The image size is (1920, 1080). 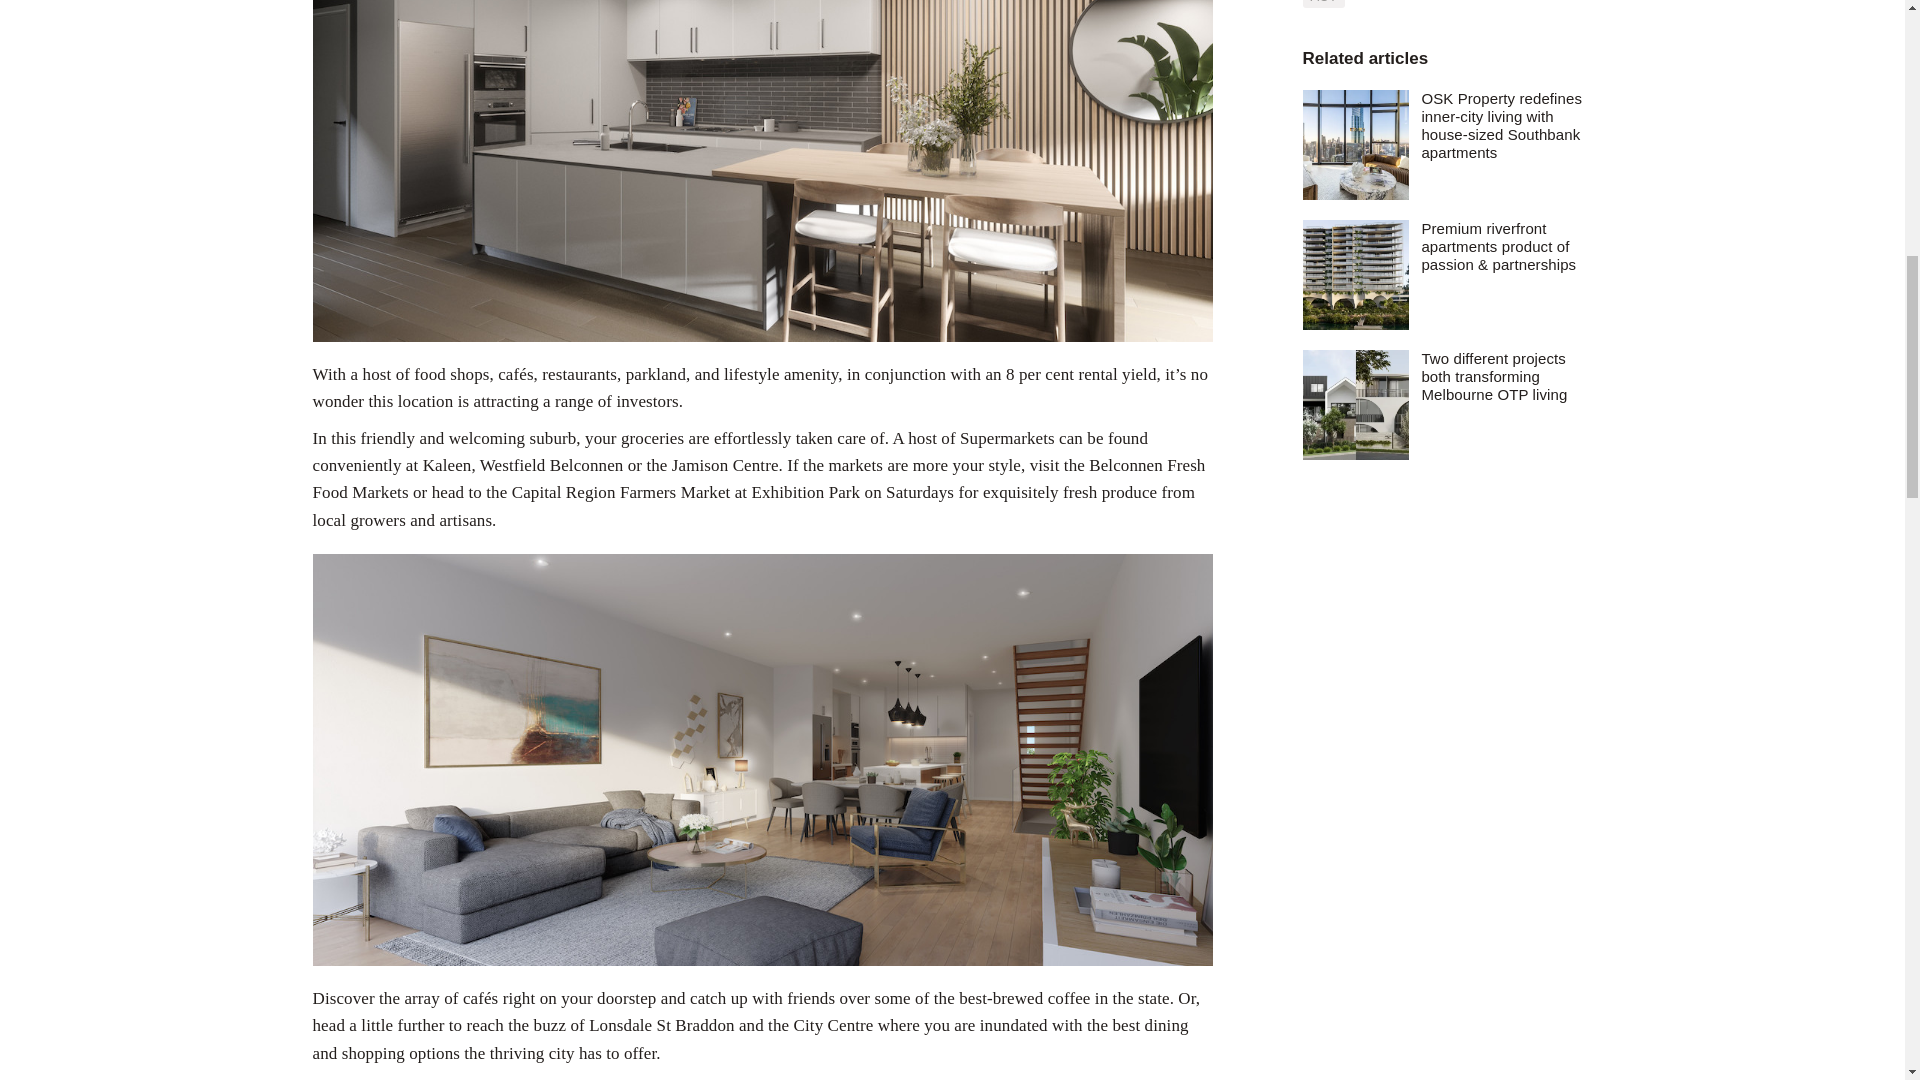 I want to click on ACT, so click(x=1323, y=4).